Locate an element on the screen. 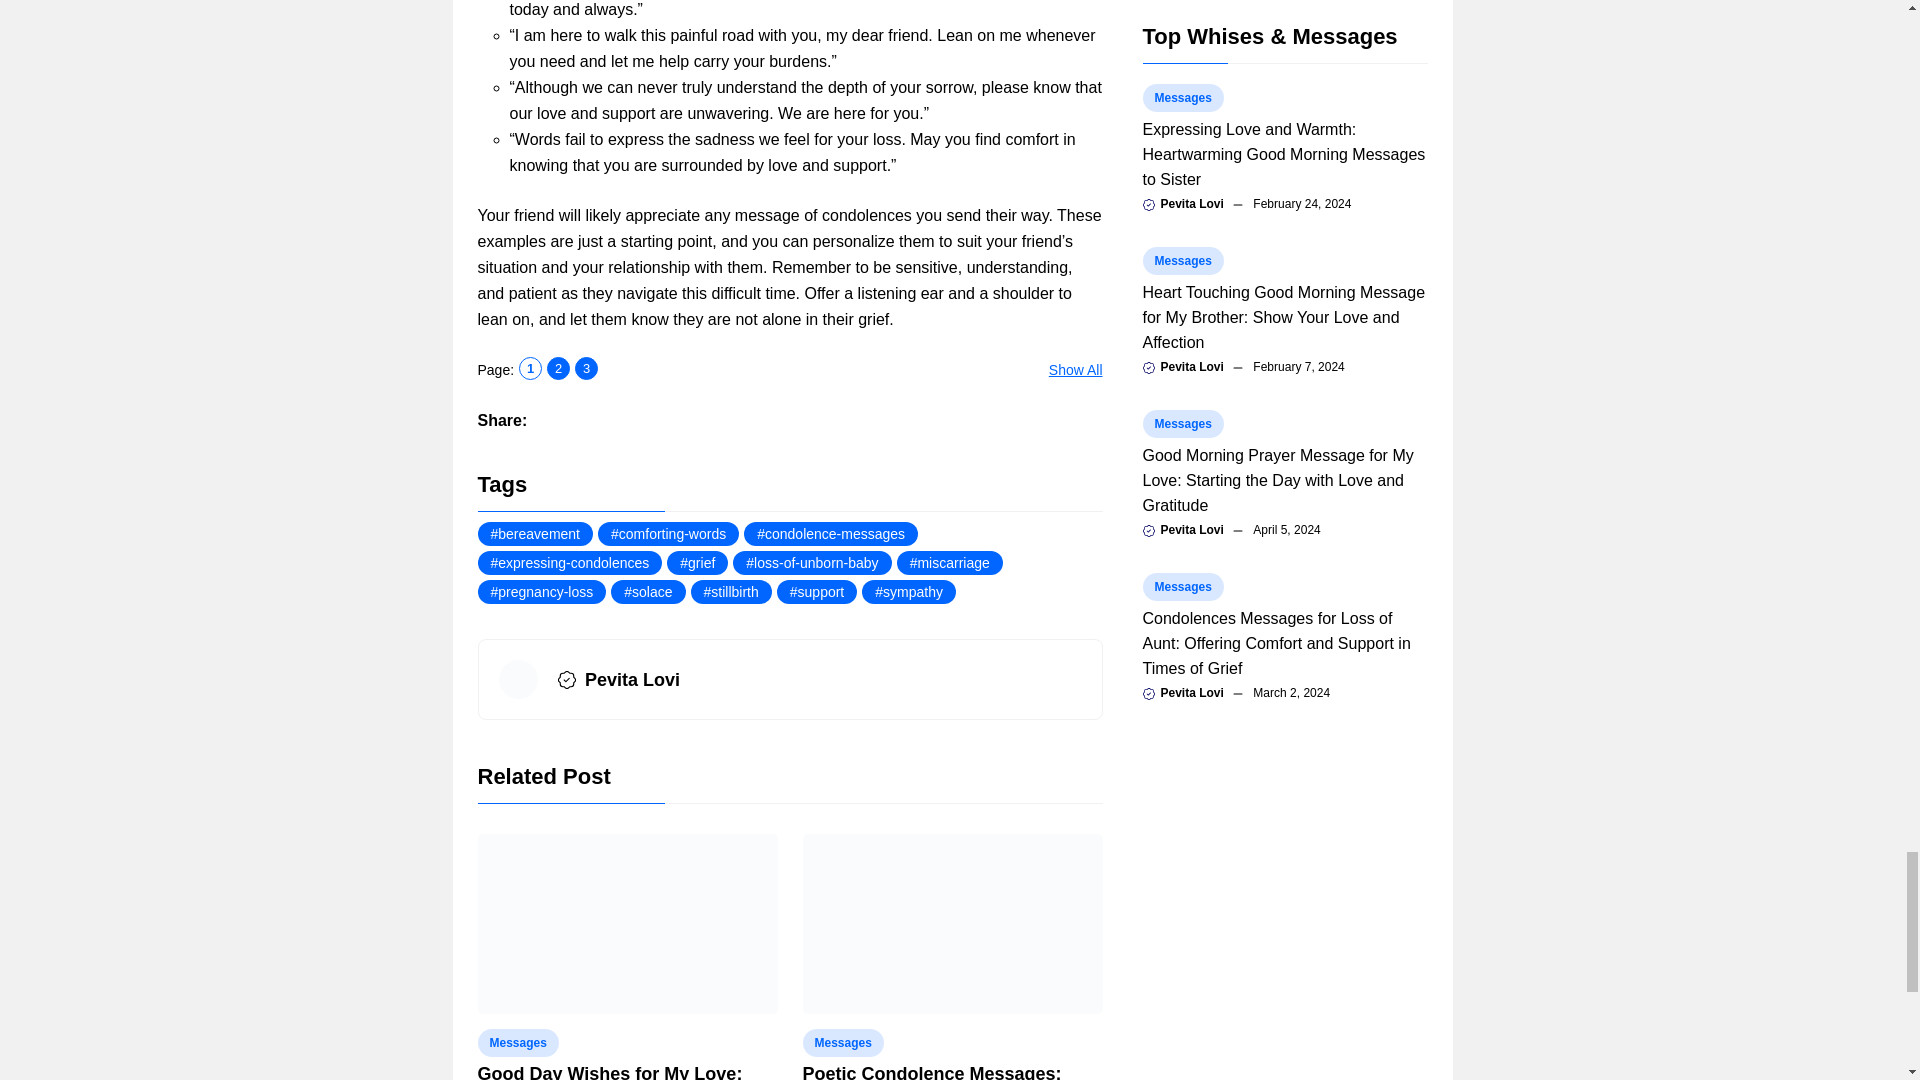 Image resolution: width=1920 pixels, height=1080 pixels. 2 is located at coordinates (558, 368).